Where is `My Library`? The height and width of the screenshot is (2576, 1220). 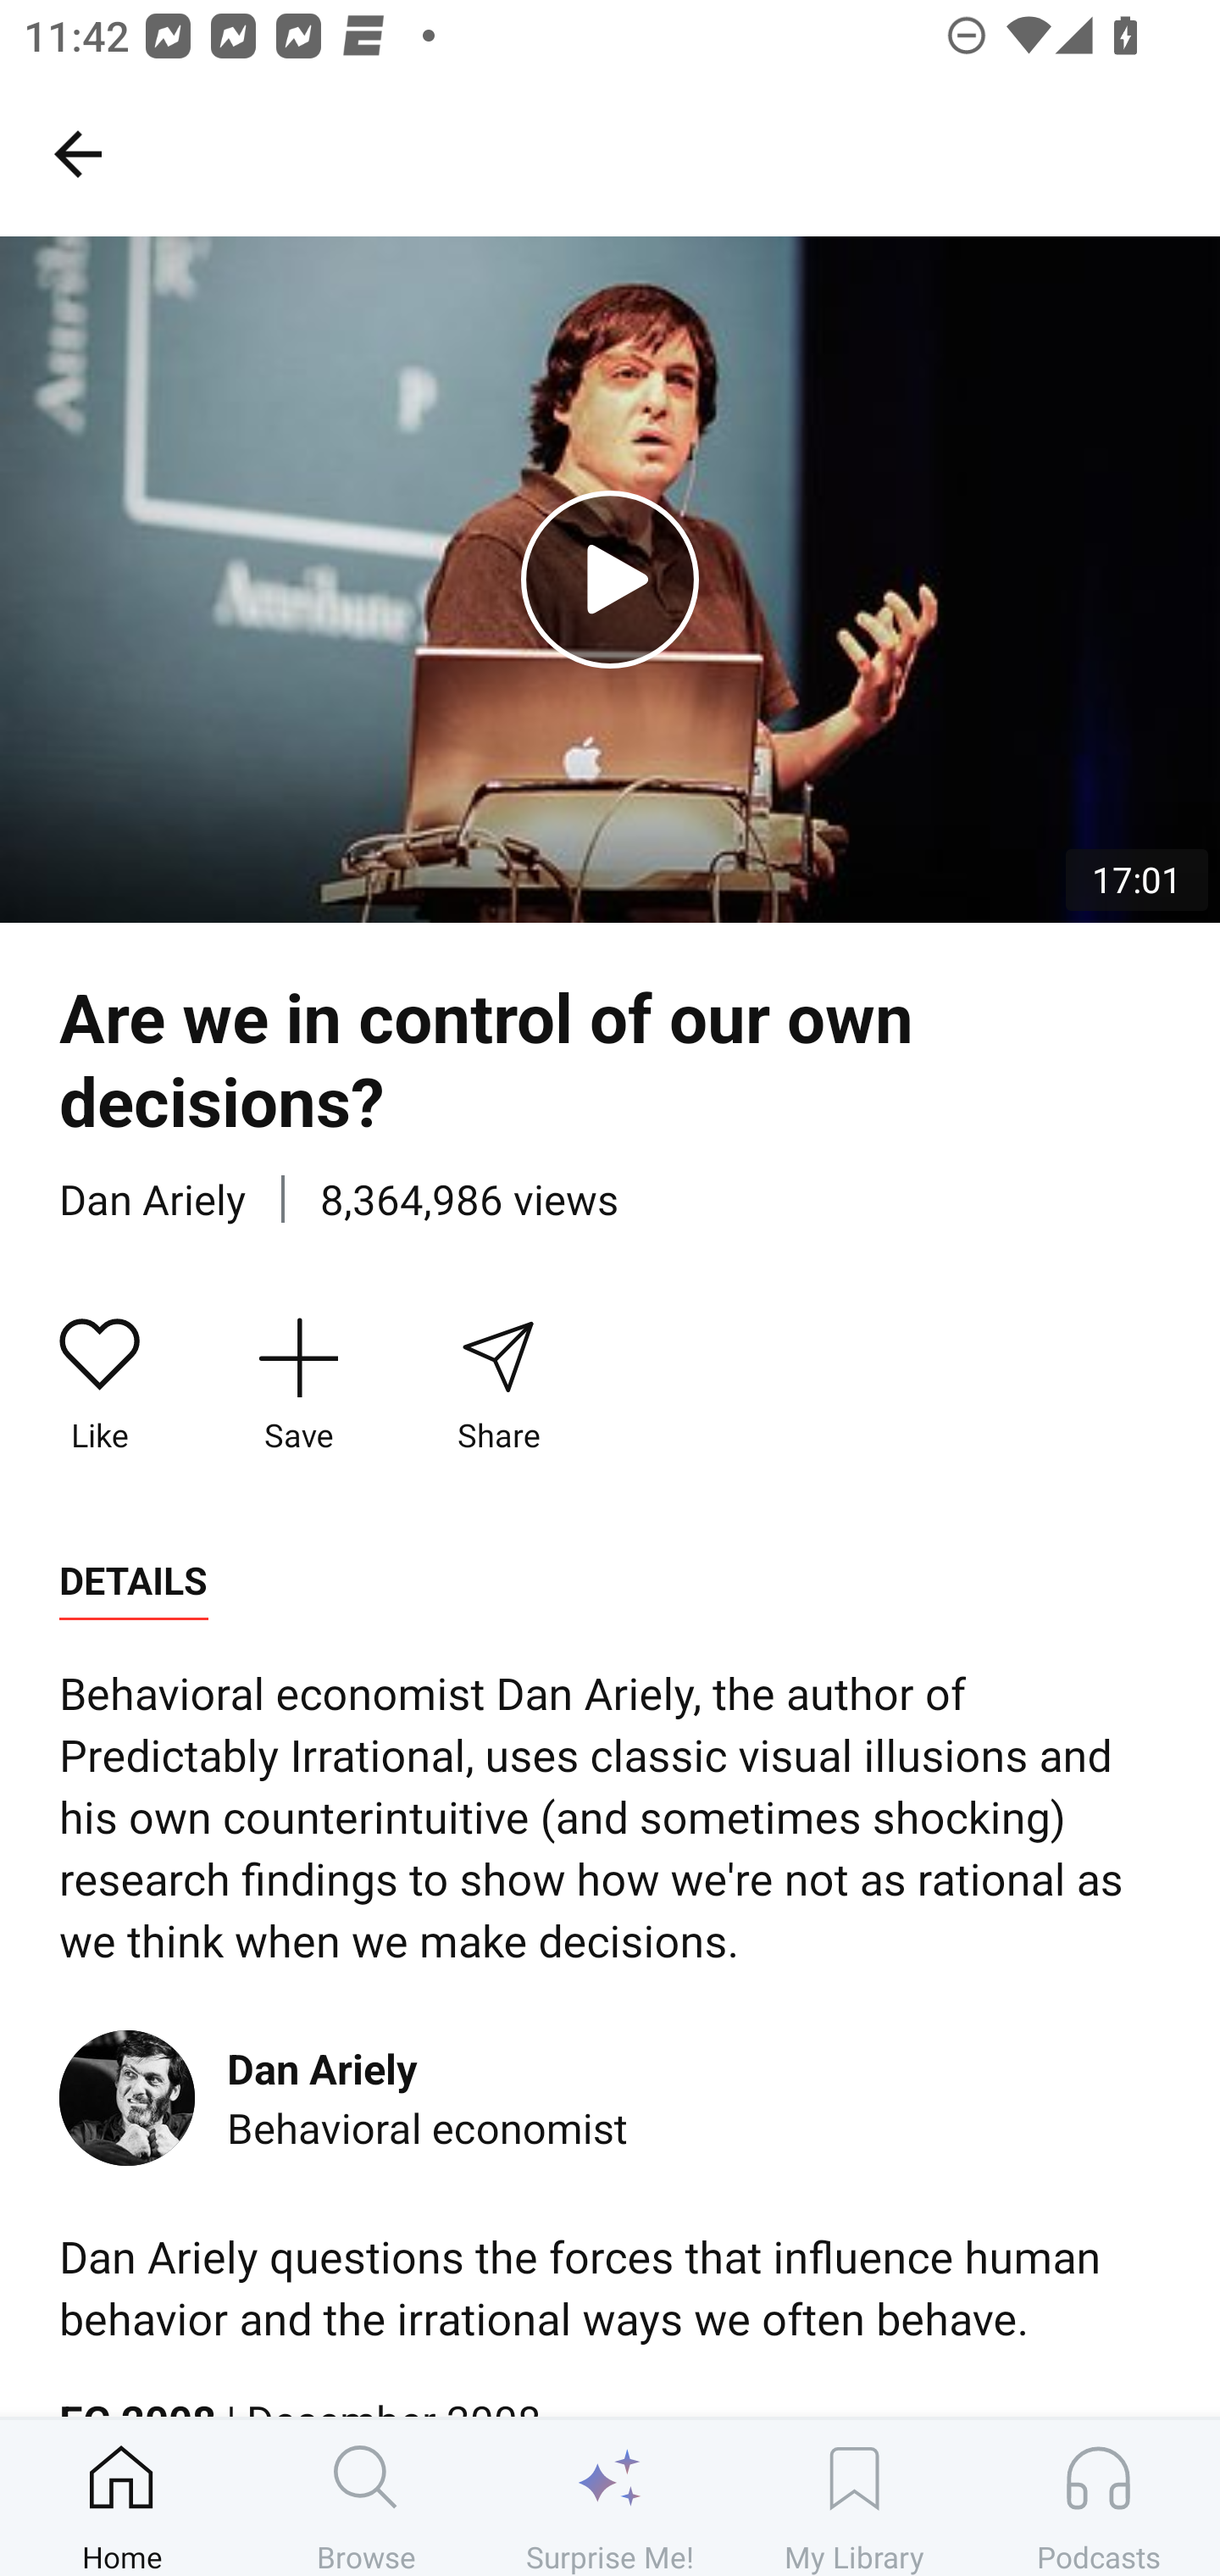
My Library is located at coordinates (854, 2497).